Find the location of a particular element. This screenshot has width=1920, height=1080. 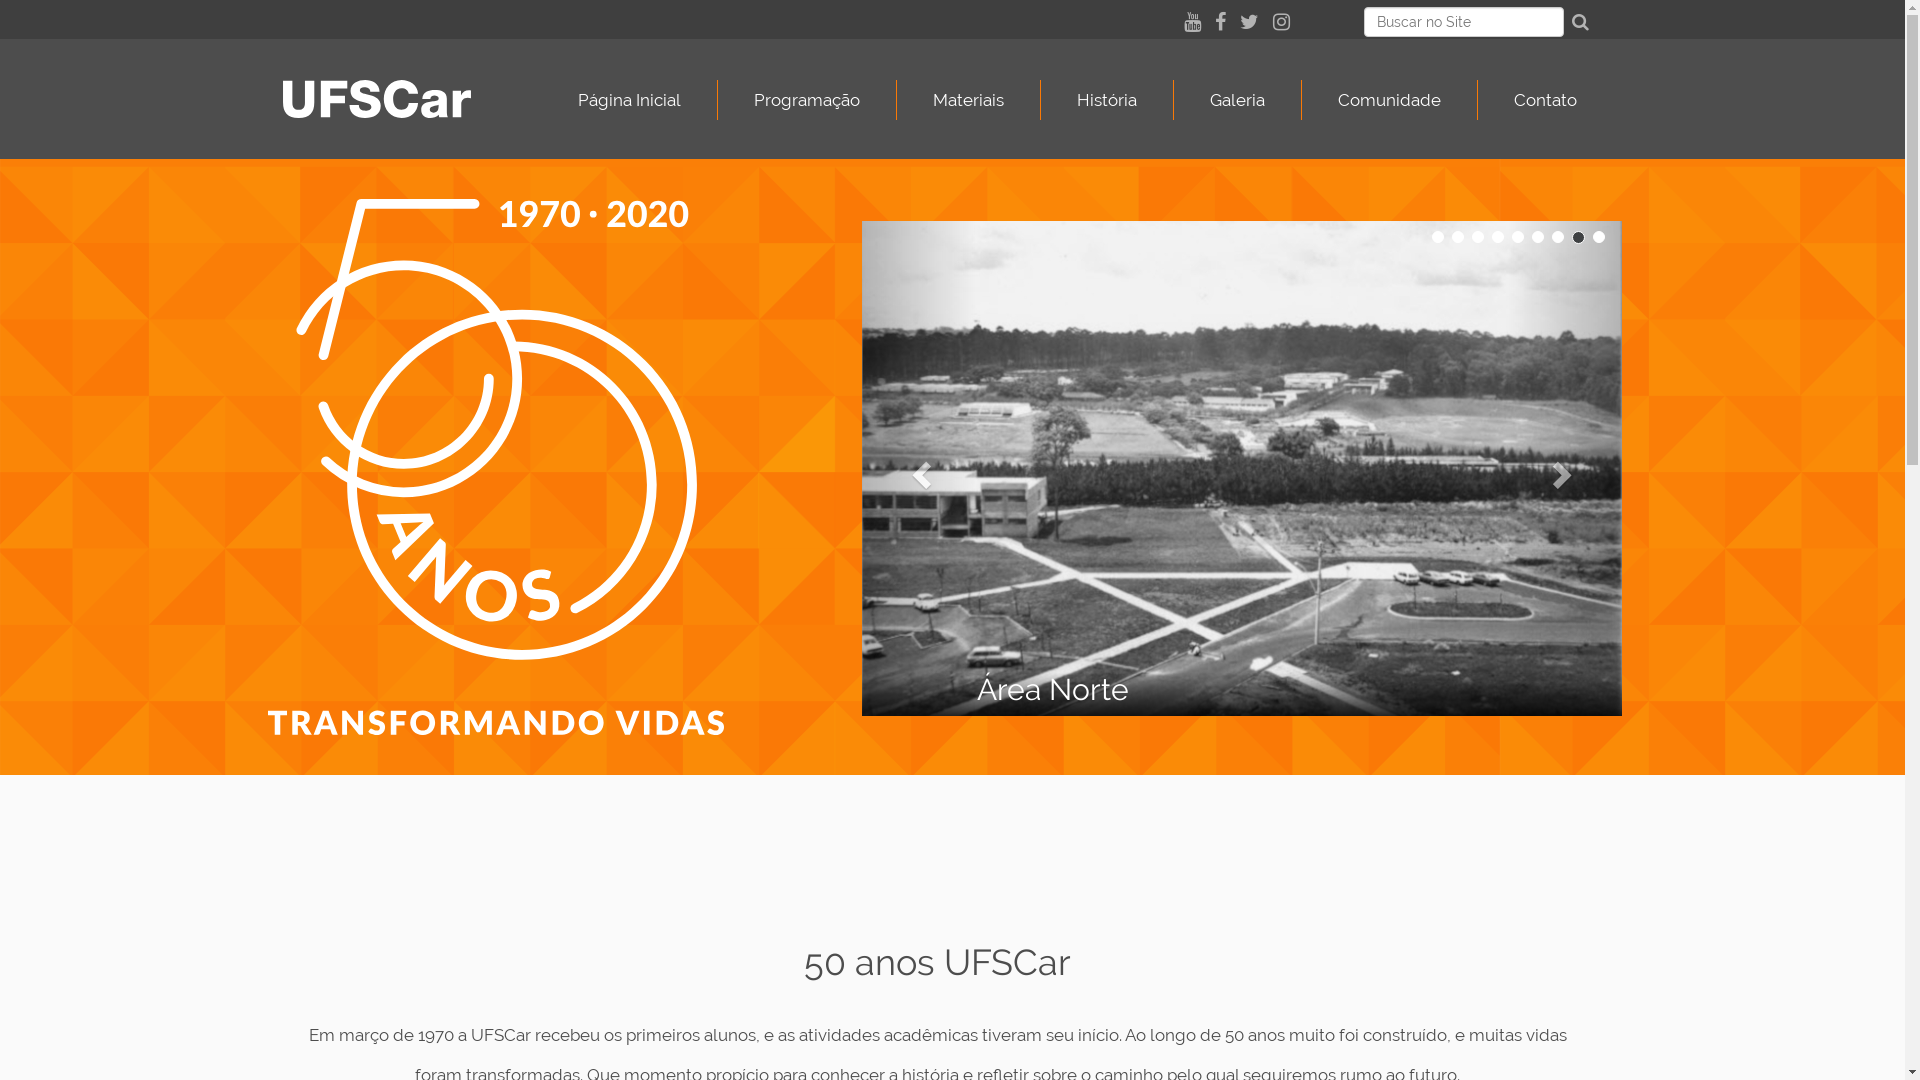

Galeria is located at coordinates (1238, 100).